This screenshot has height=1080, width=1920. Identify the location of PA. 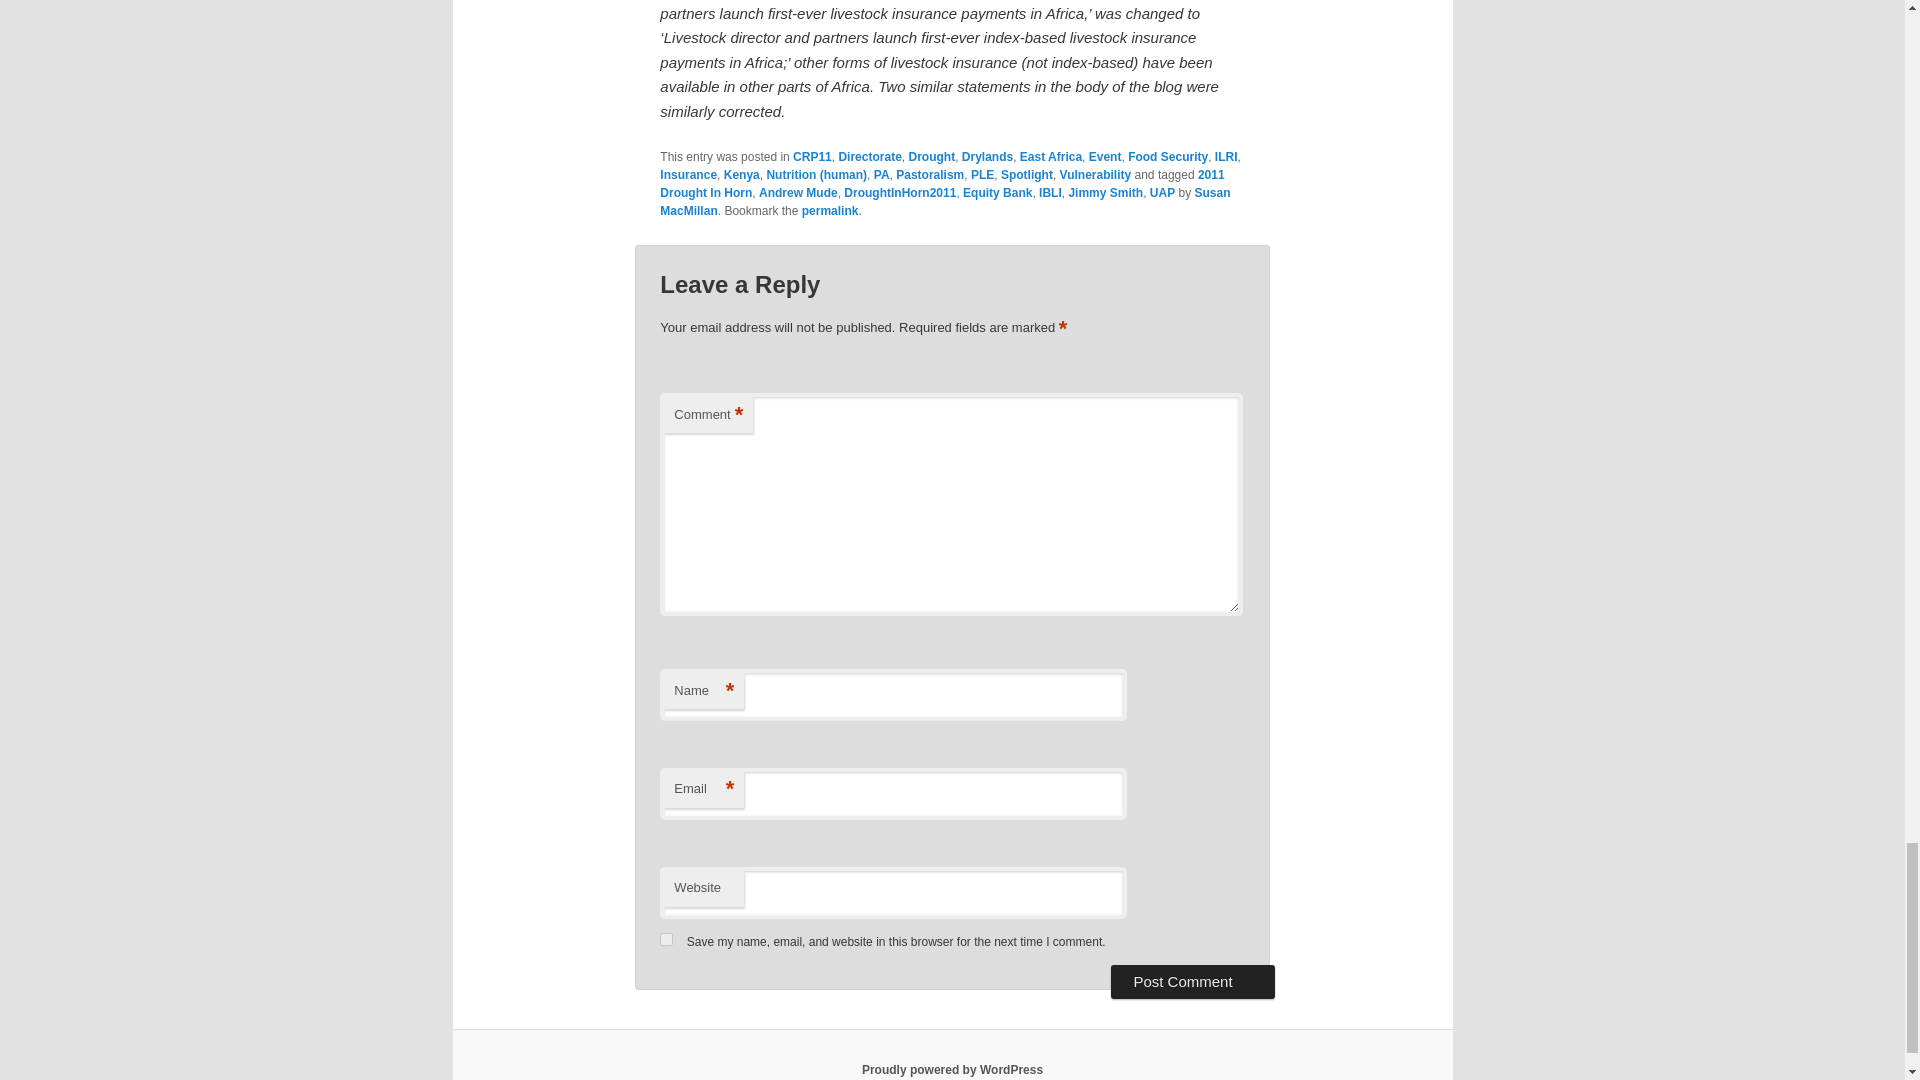
(882, 175).